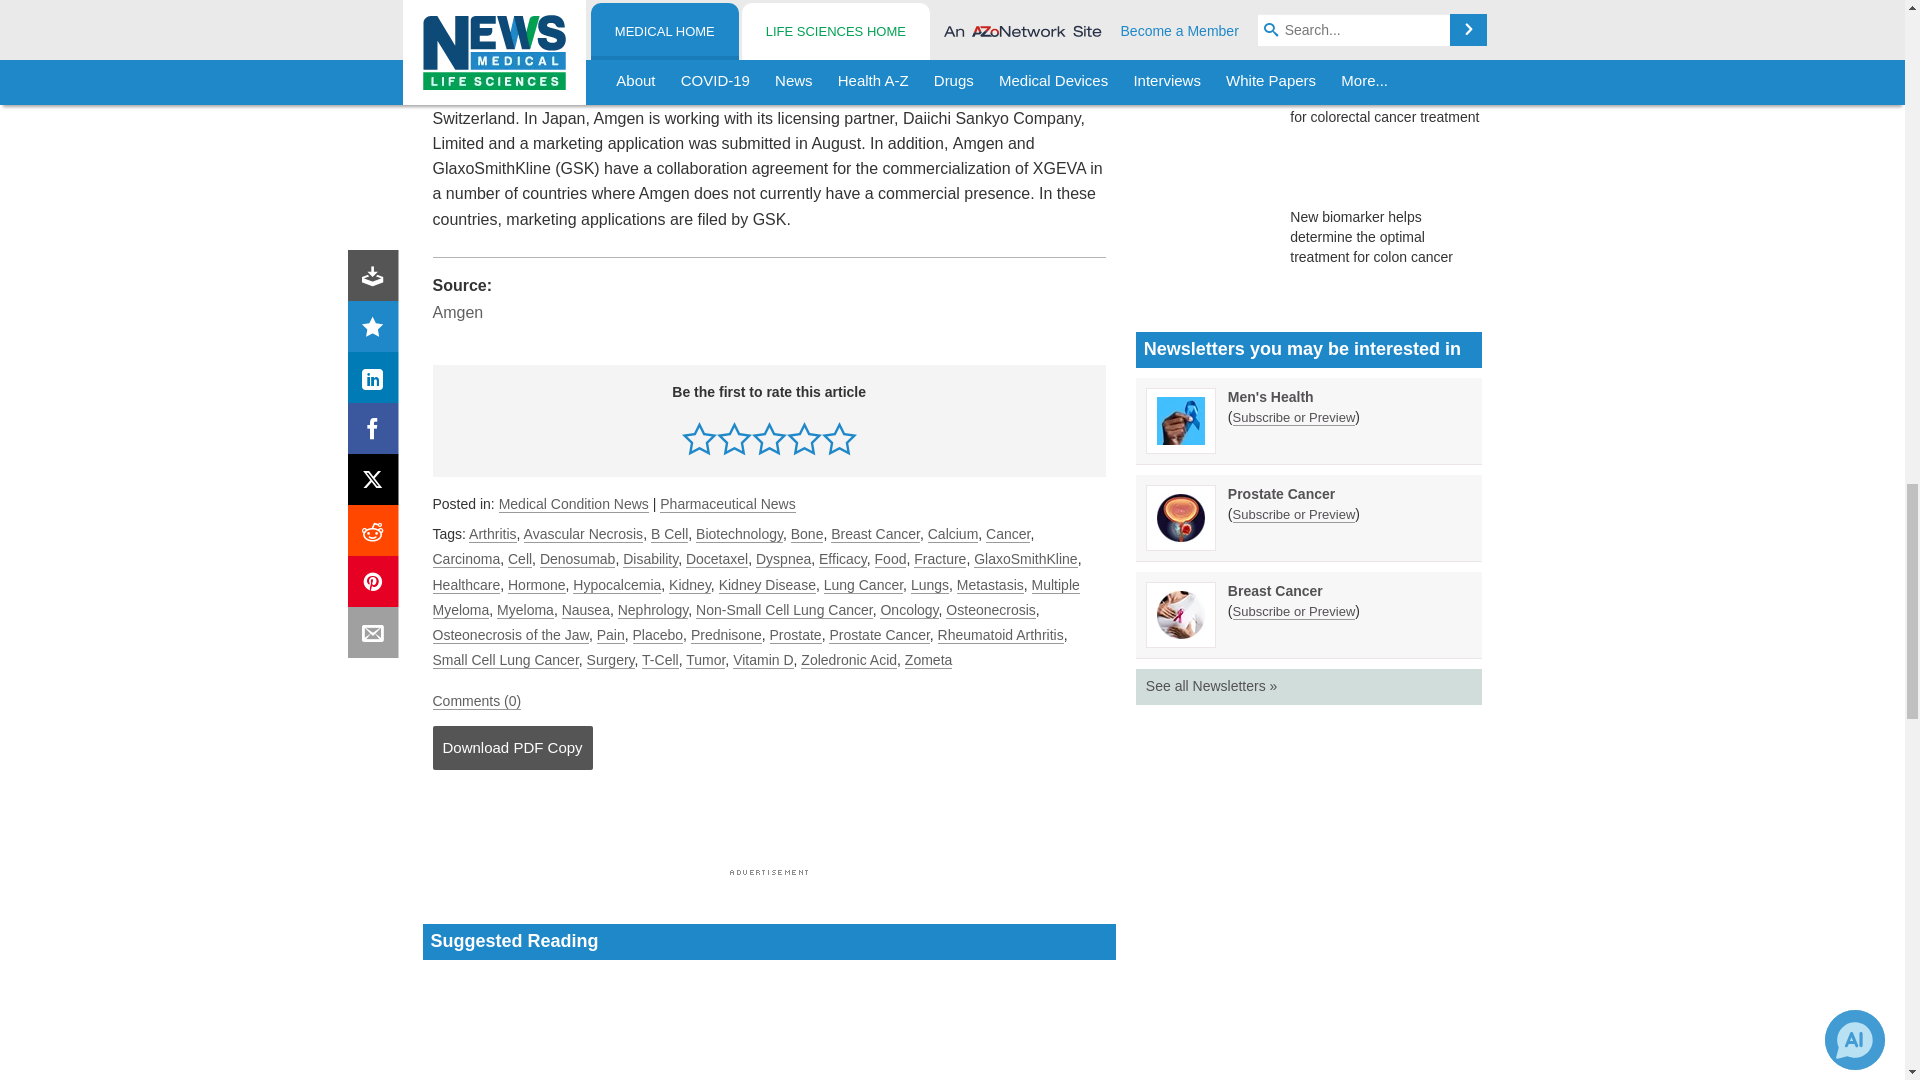 Image resolution: width=1920 pixels, height=1080 pixels. What do you see at coordinates (838, 438) in the screenshot?
I see `Rate this 5 stars out of 5` at bounding box center [838, 438].